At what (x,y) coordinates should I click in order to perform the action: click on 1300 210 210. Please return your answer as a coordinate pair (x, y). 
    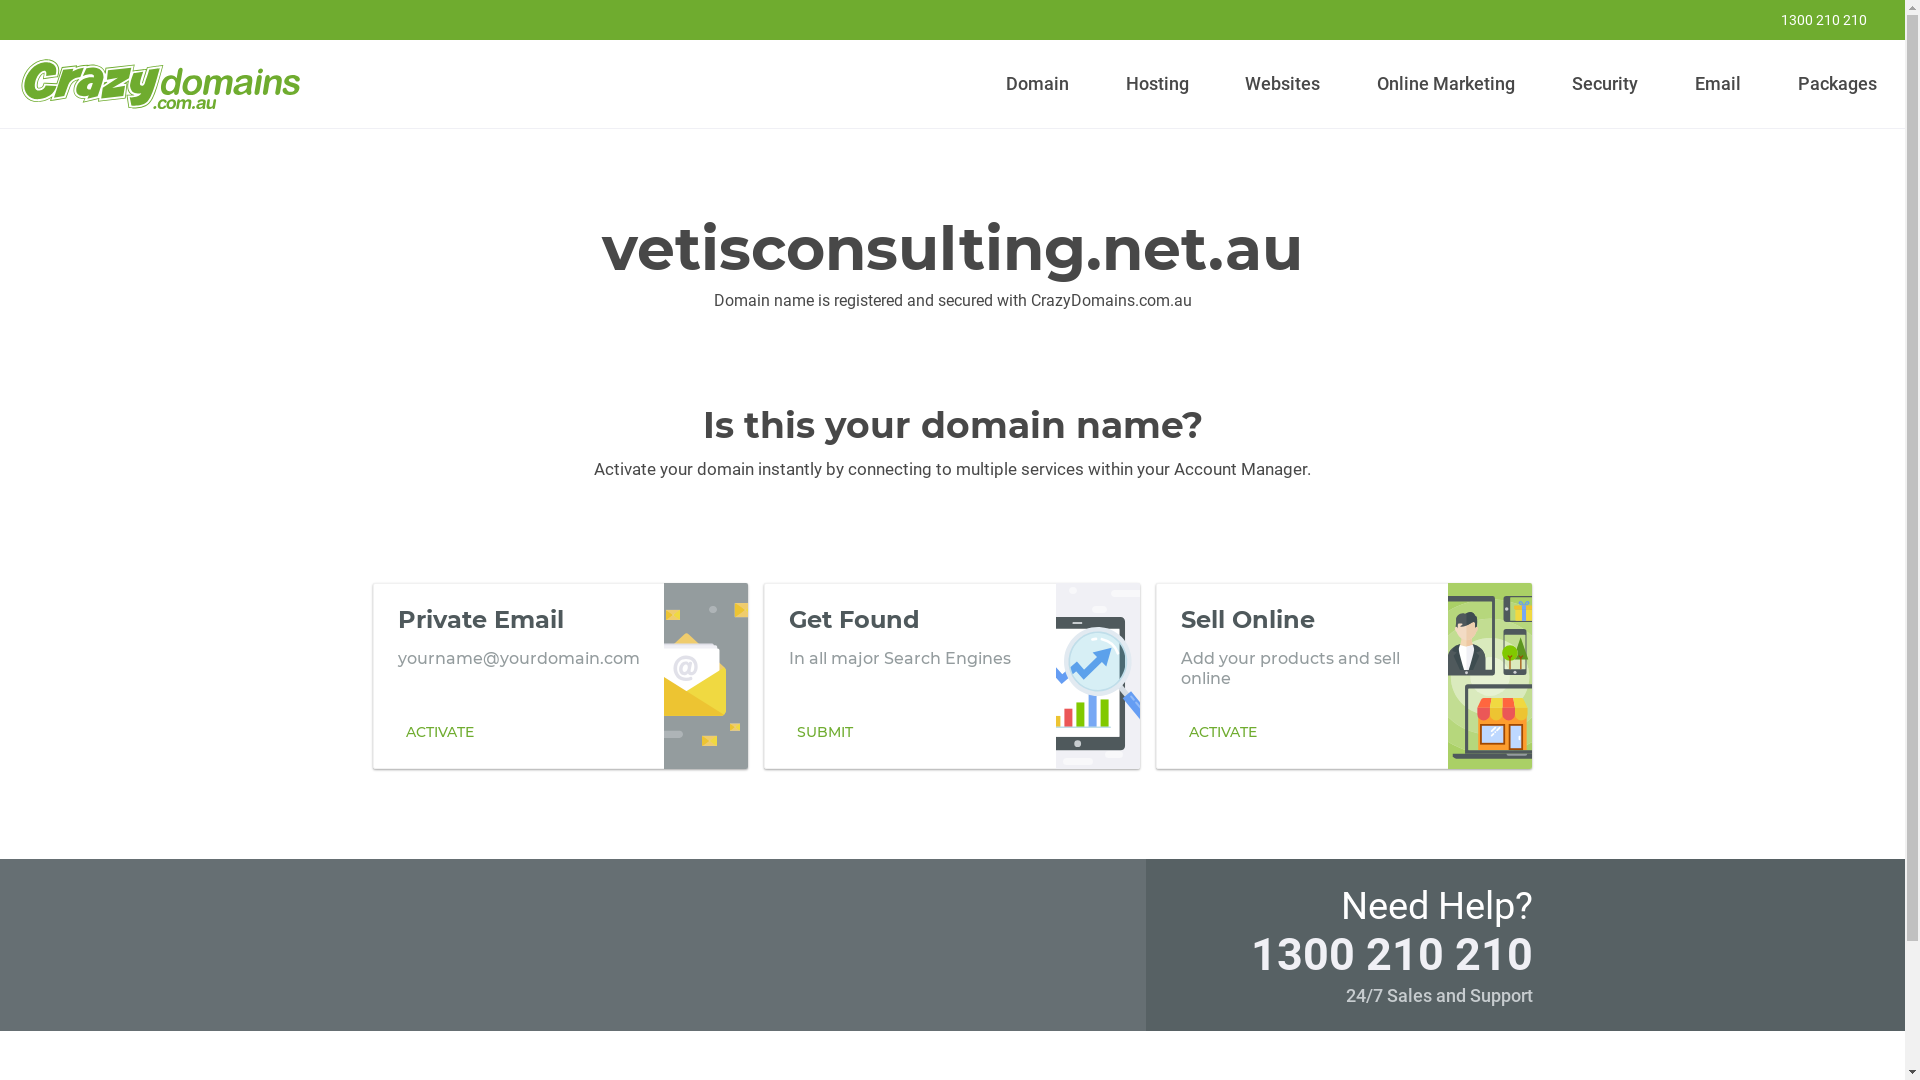
    Looking at the image, I should click on (1391, 954).